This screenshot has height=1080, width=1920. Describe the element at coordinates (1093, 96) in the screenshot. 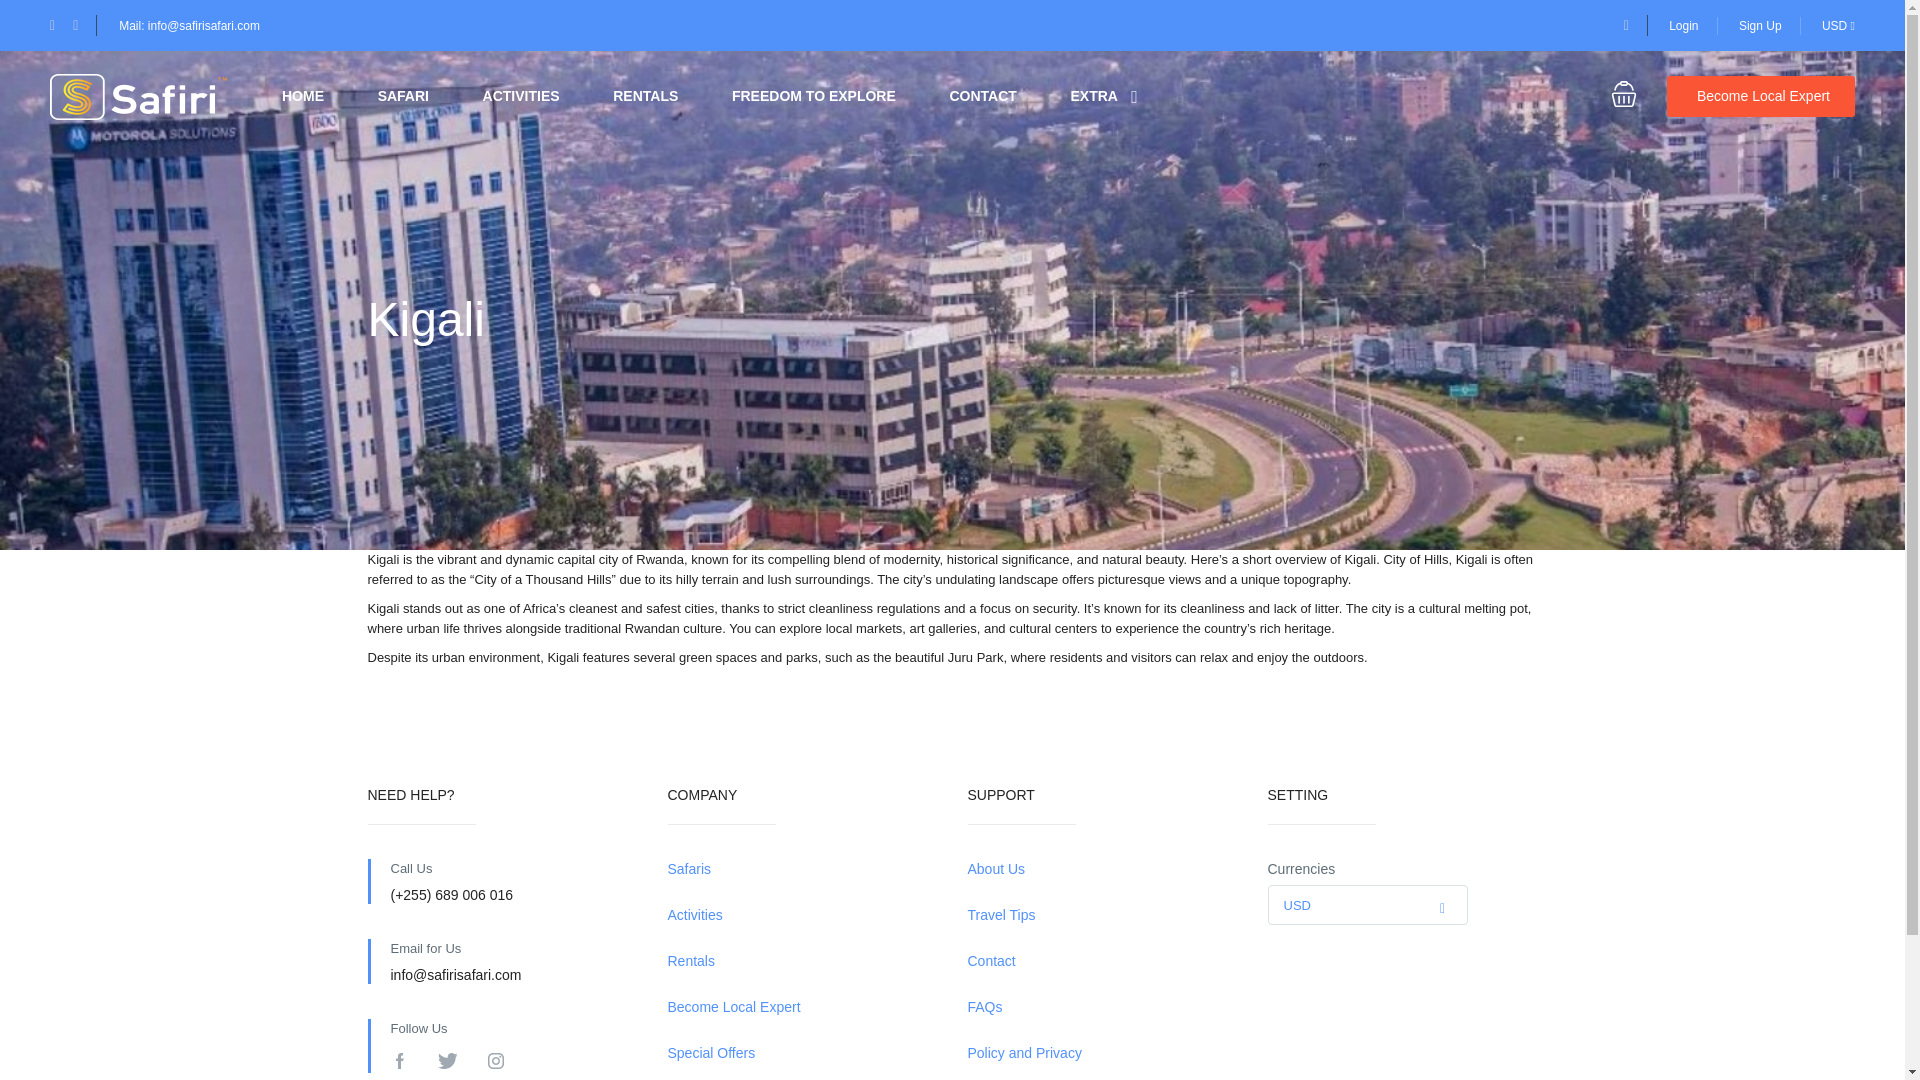

I see `EXTRA` at that location.